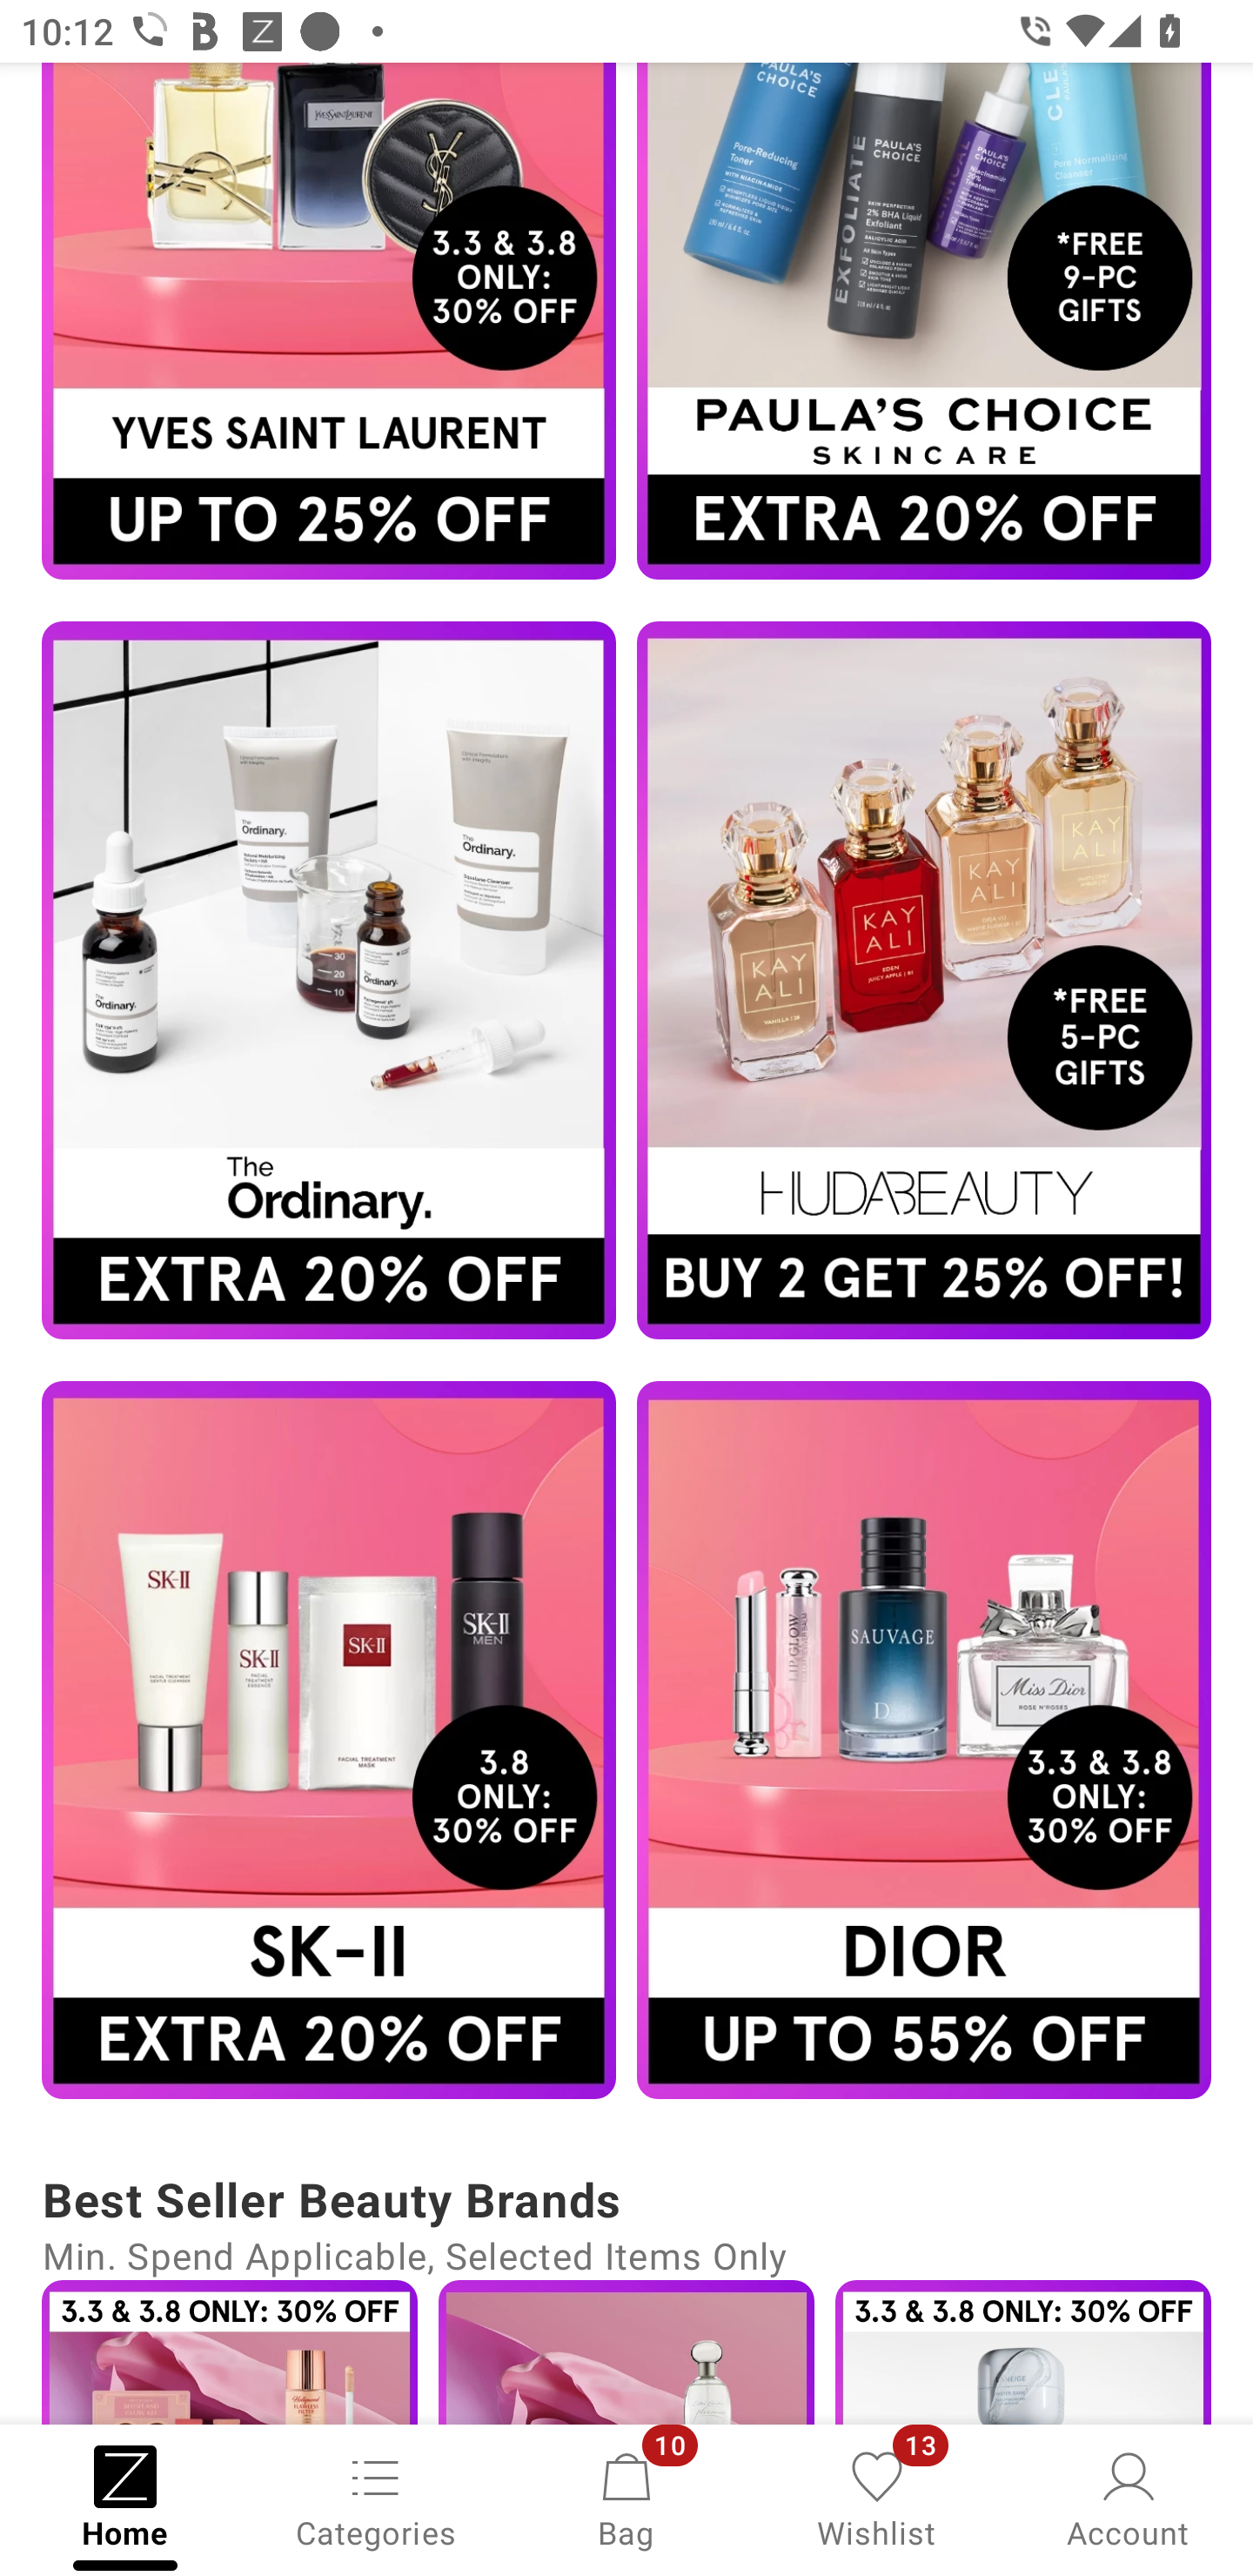  What do you see at coordinates (1128, 2498) in the screenshot?
I see `Account` at bounding box center [1128, 2498].